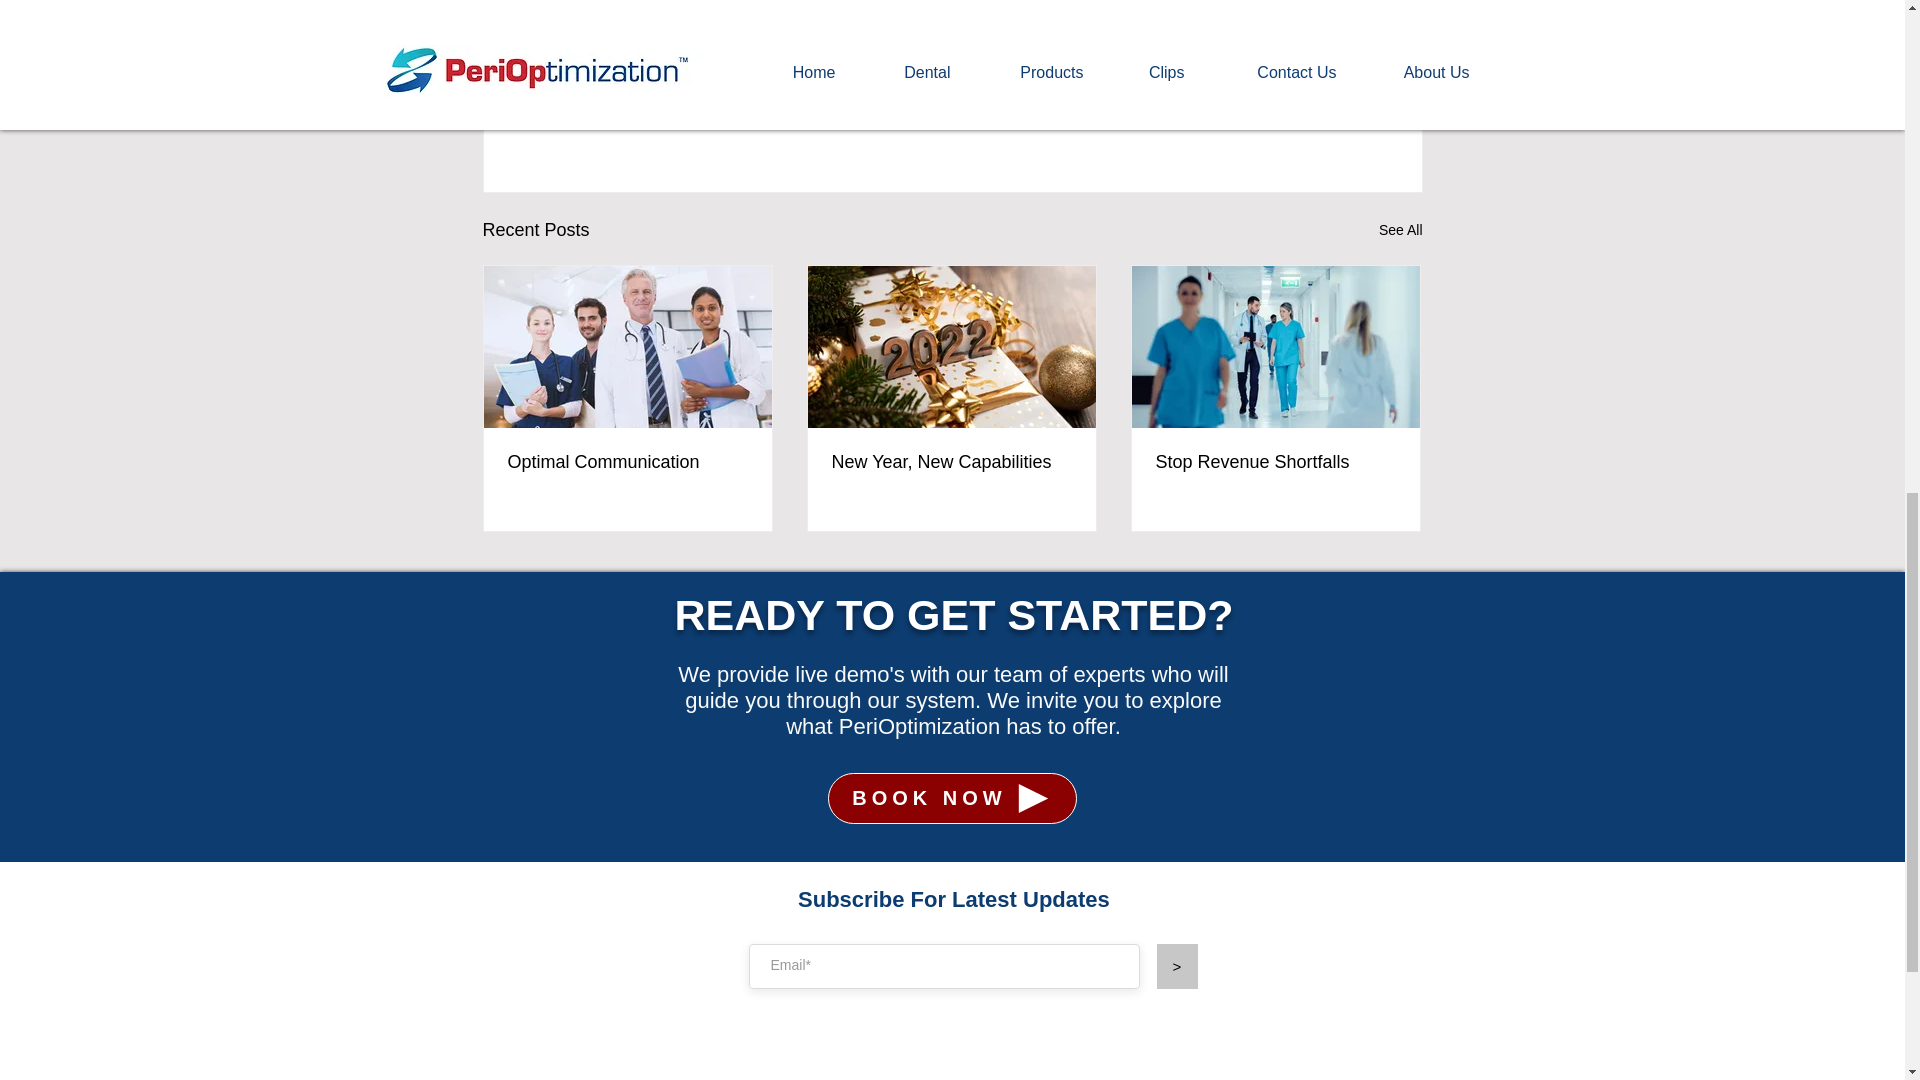 The image size is (1920, 1080). Describe the element at coordinates (1400, 230) in the screenshot. I see `See All` at that location.